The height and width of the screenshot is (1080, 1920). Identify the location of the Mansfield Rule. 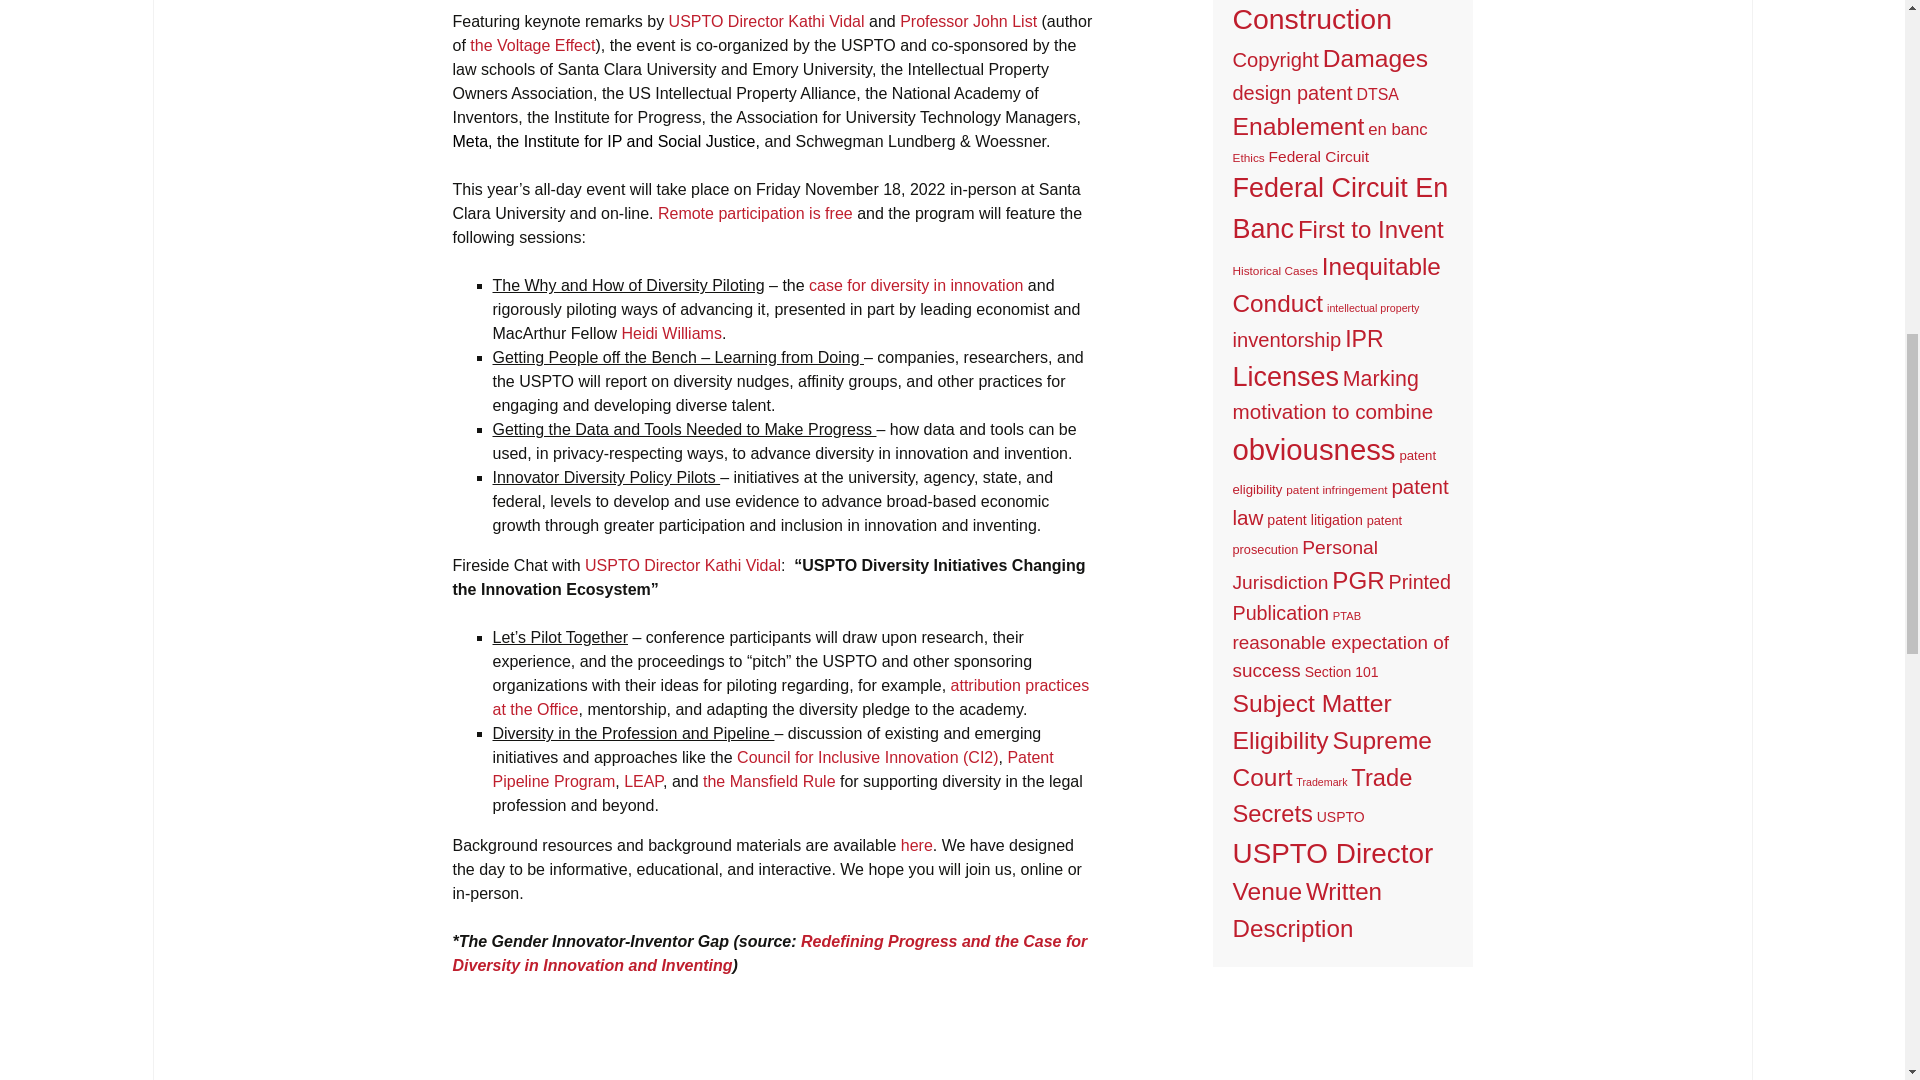
(768, 781).